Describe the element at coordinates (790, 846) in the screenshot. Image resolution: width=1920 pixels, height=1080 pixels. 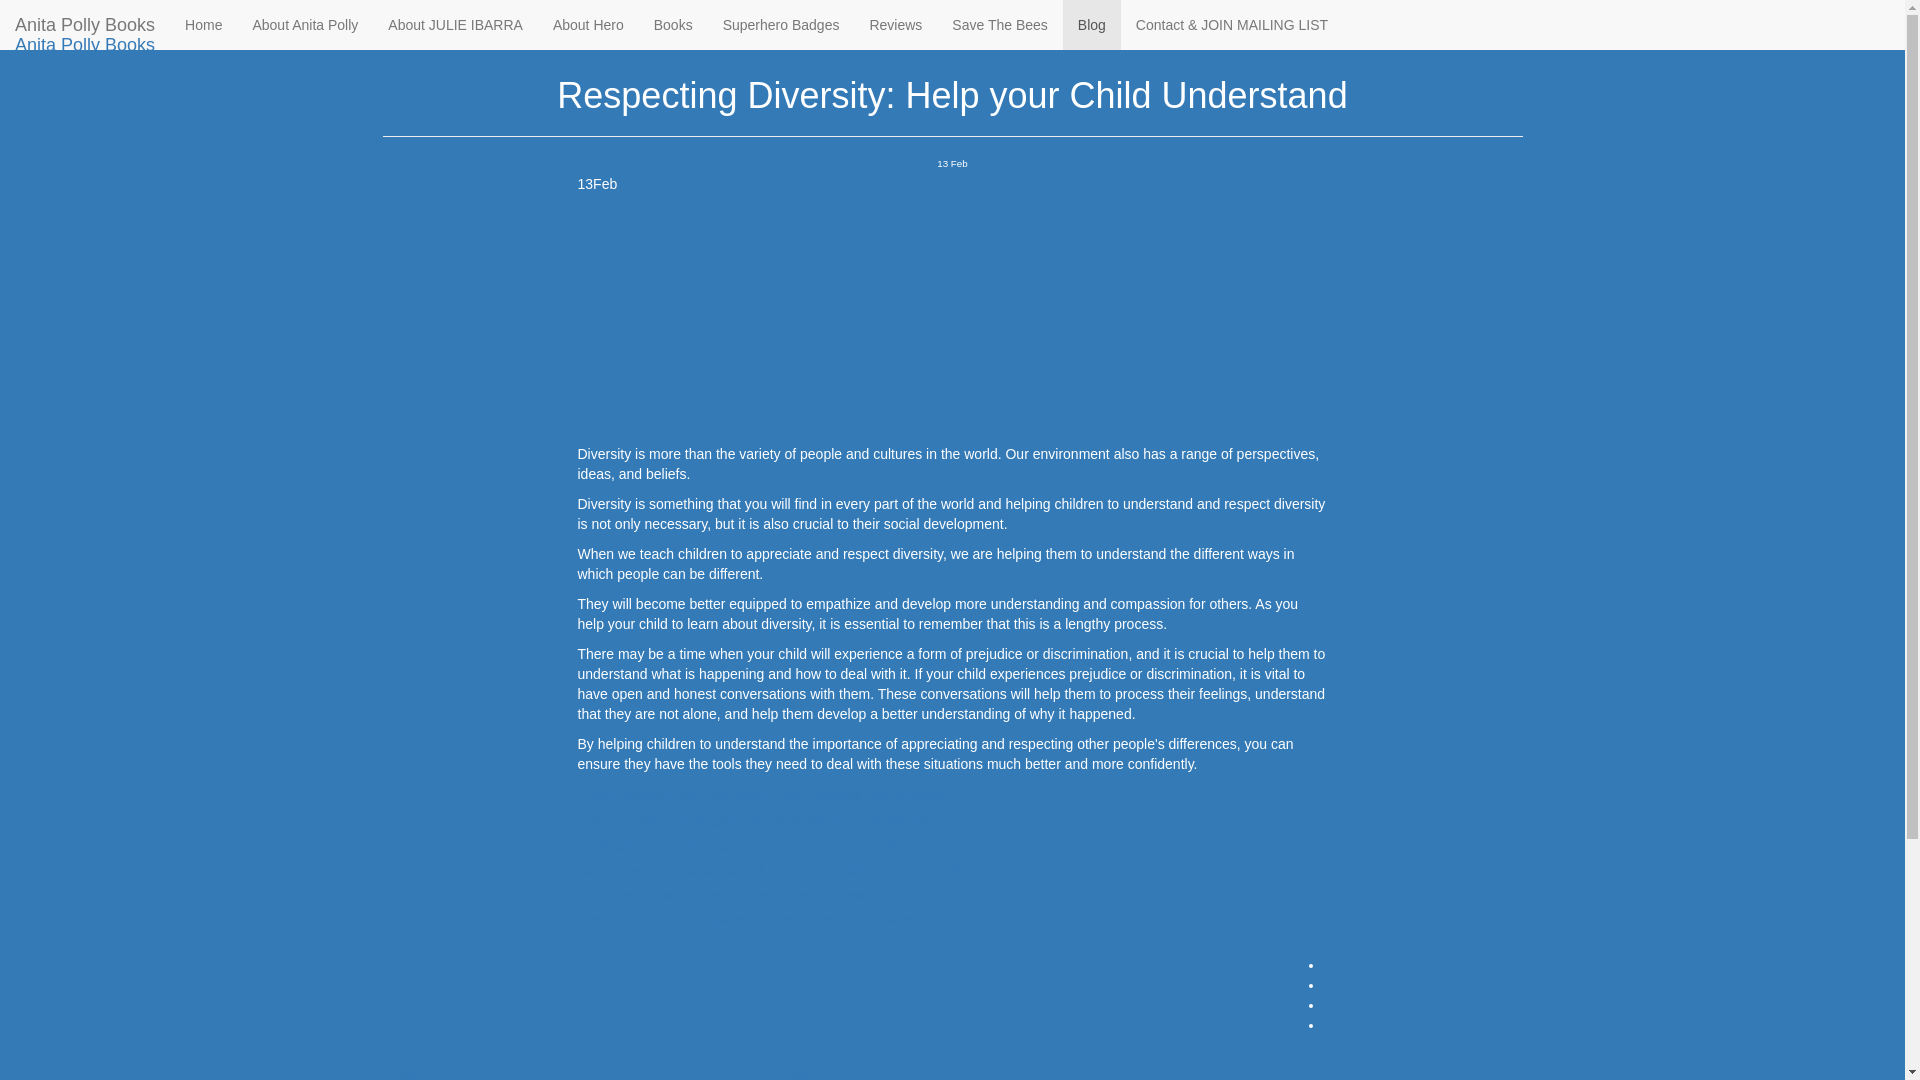
I see `diversityeducation` at that location.